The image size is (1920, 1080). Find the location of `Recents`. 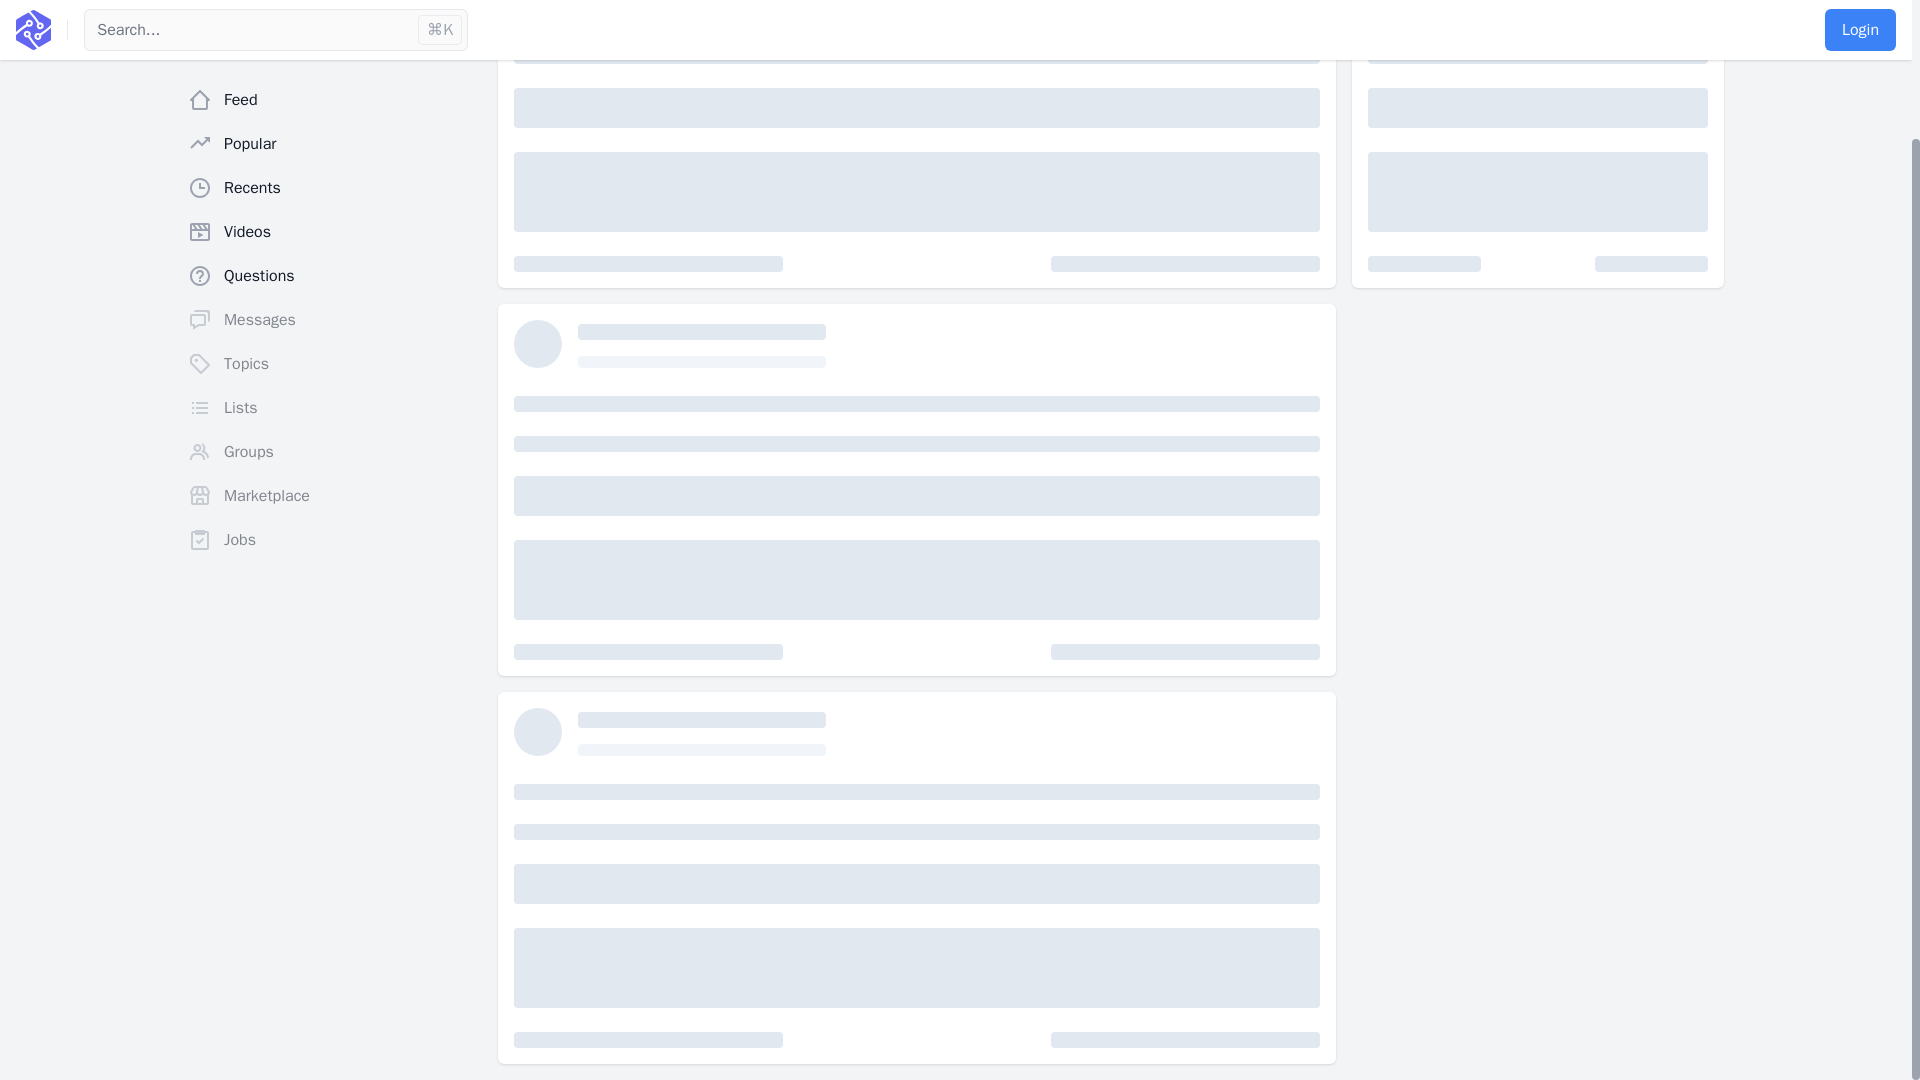

Recents is located at coordinates (334, 27).